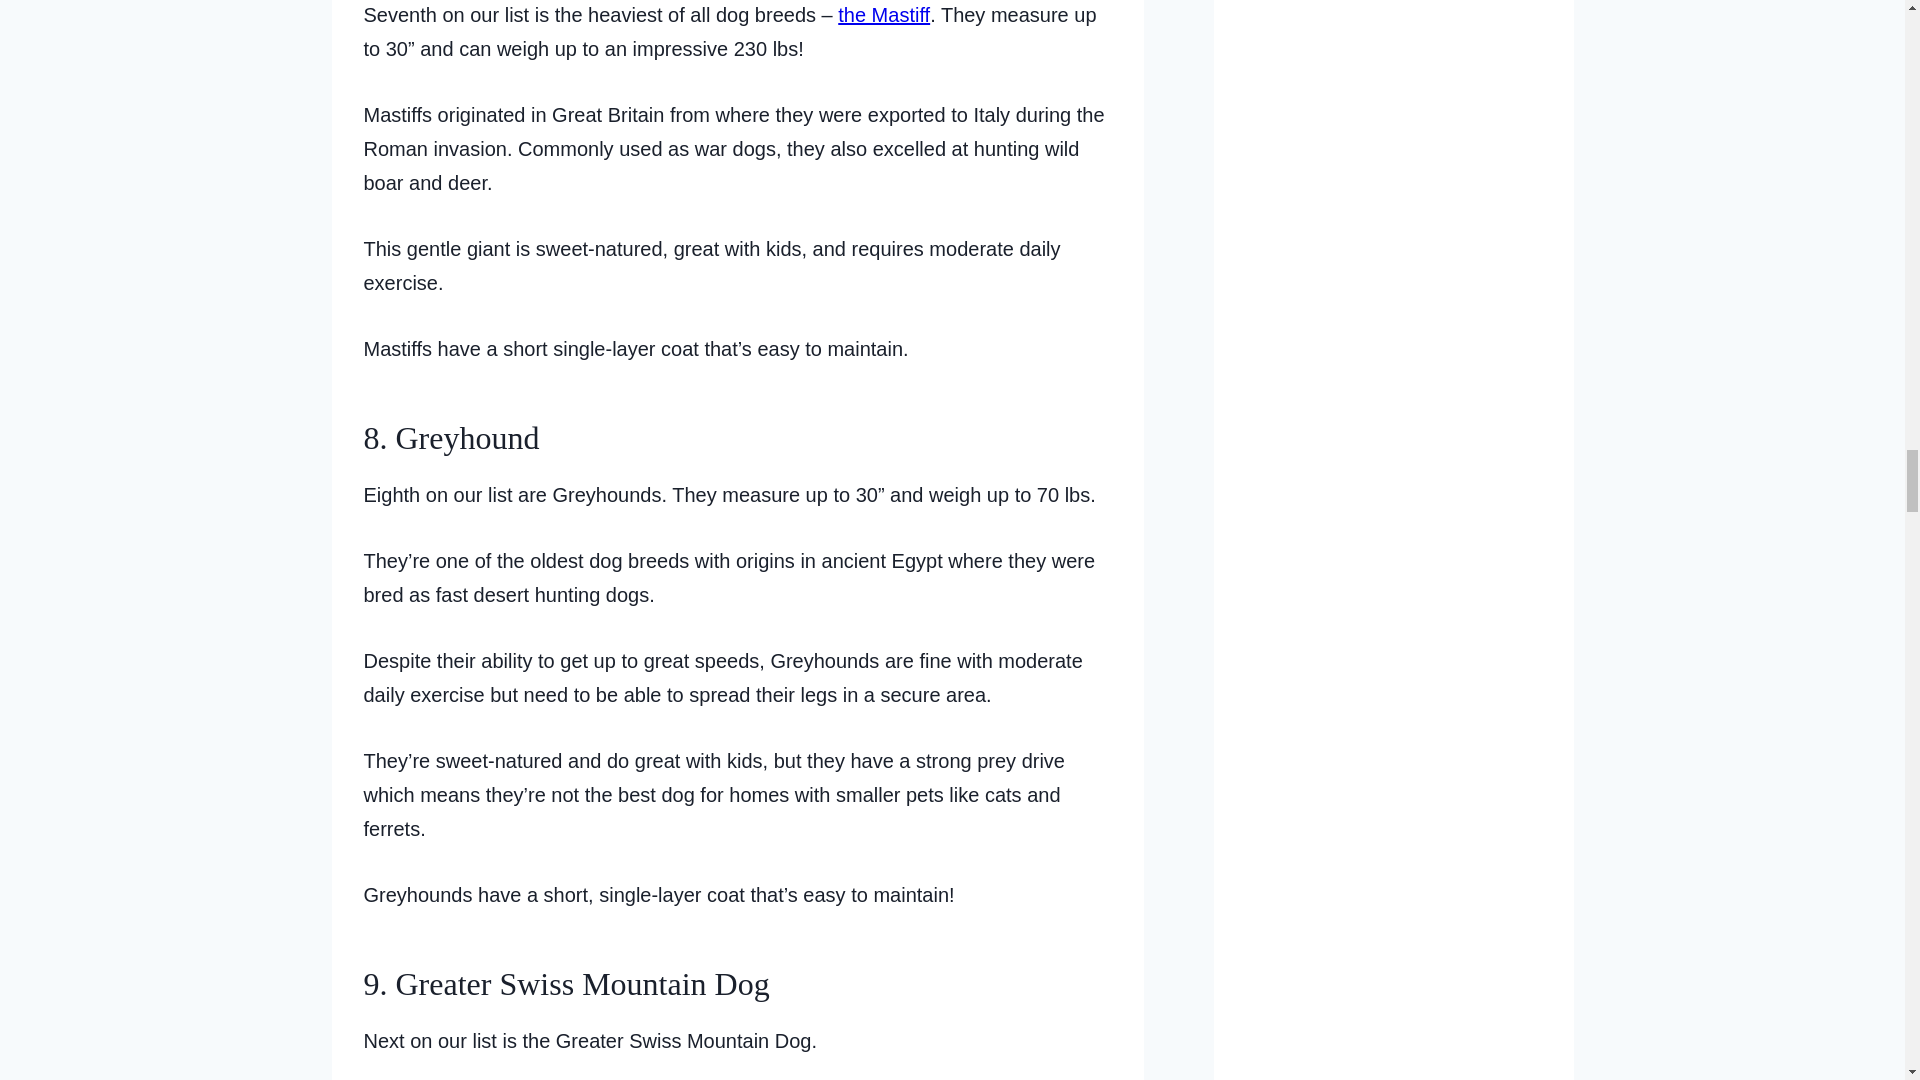 This screenshot has width=1920, height=1080. Describe the element at coordinates (883, 14) in the screenshot. I see `the Mastiff` at that location.